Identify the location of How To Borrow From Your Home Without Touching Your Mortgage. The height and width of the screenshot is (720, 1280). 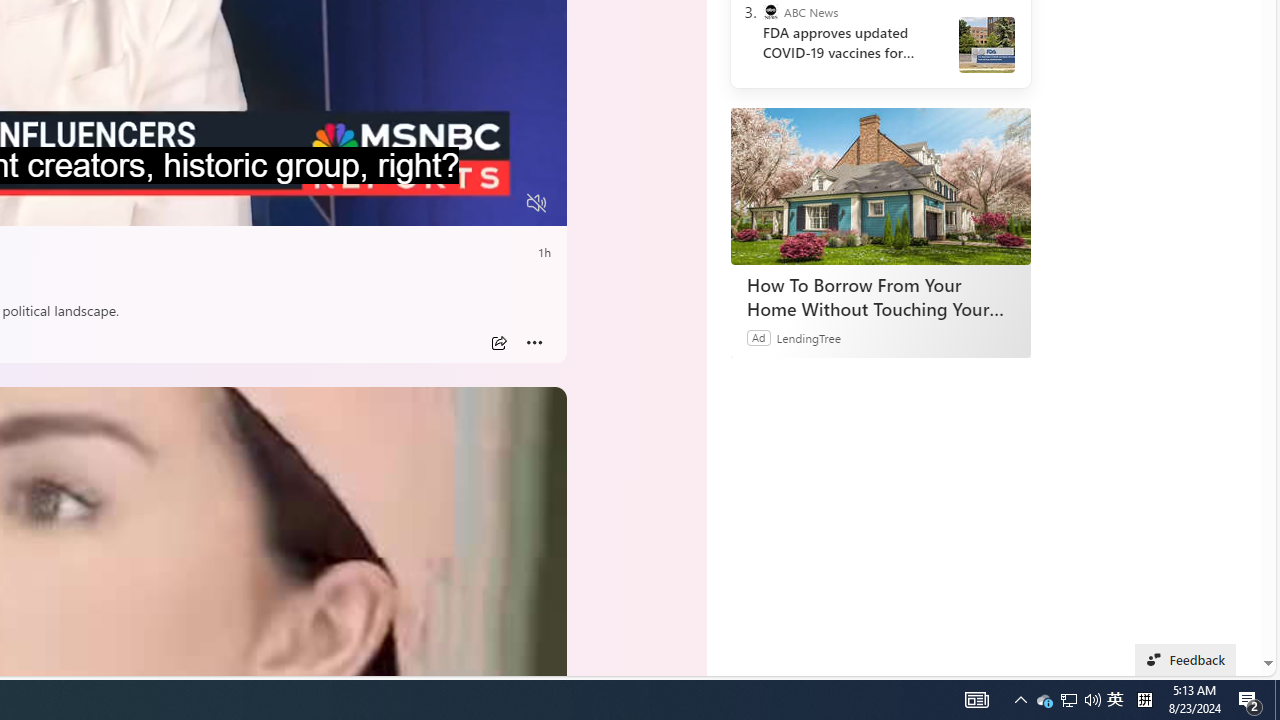
(880, 186).